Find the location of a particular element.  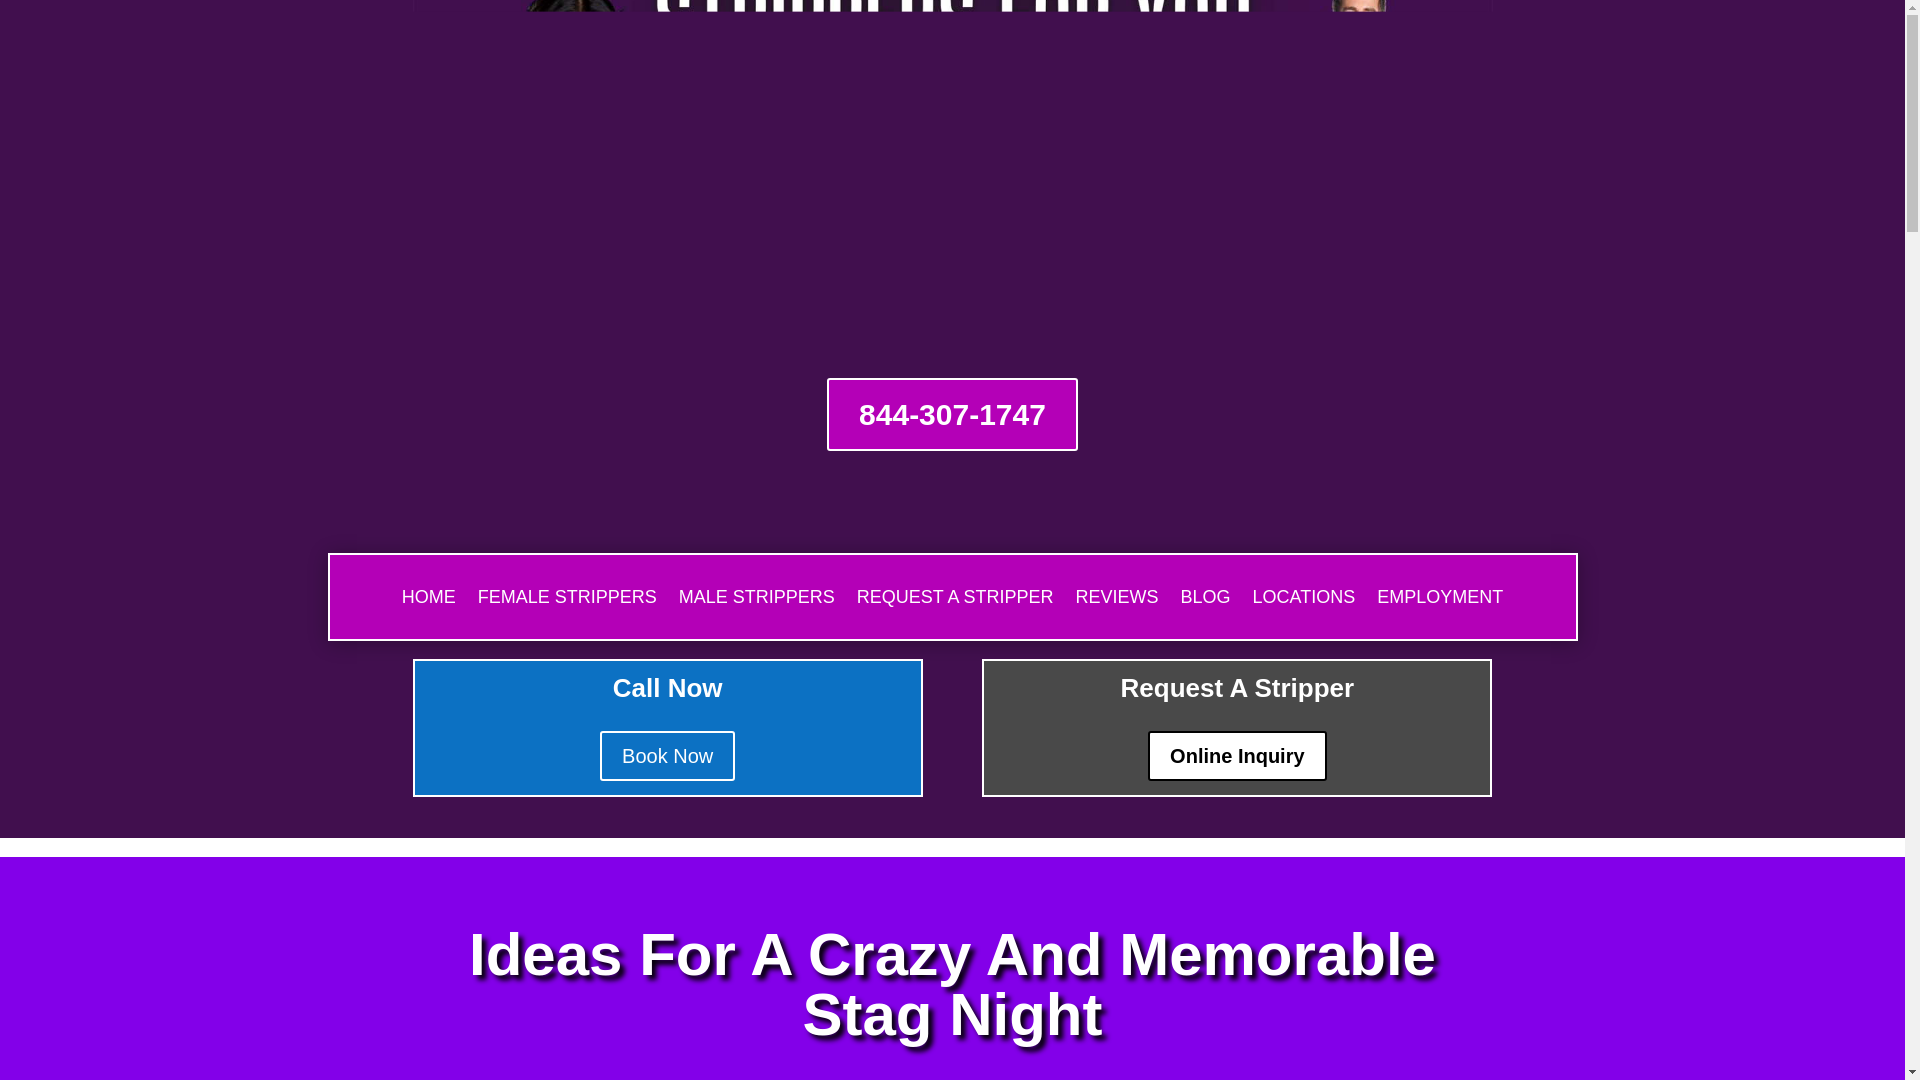

Online Inquiry is located at coordinates (1237, 756).